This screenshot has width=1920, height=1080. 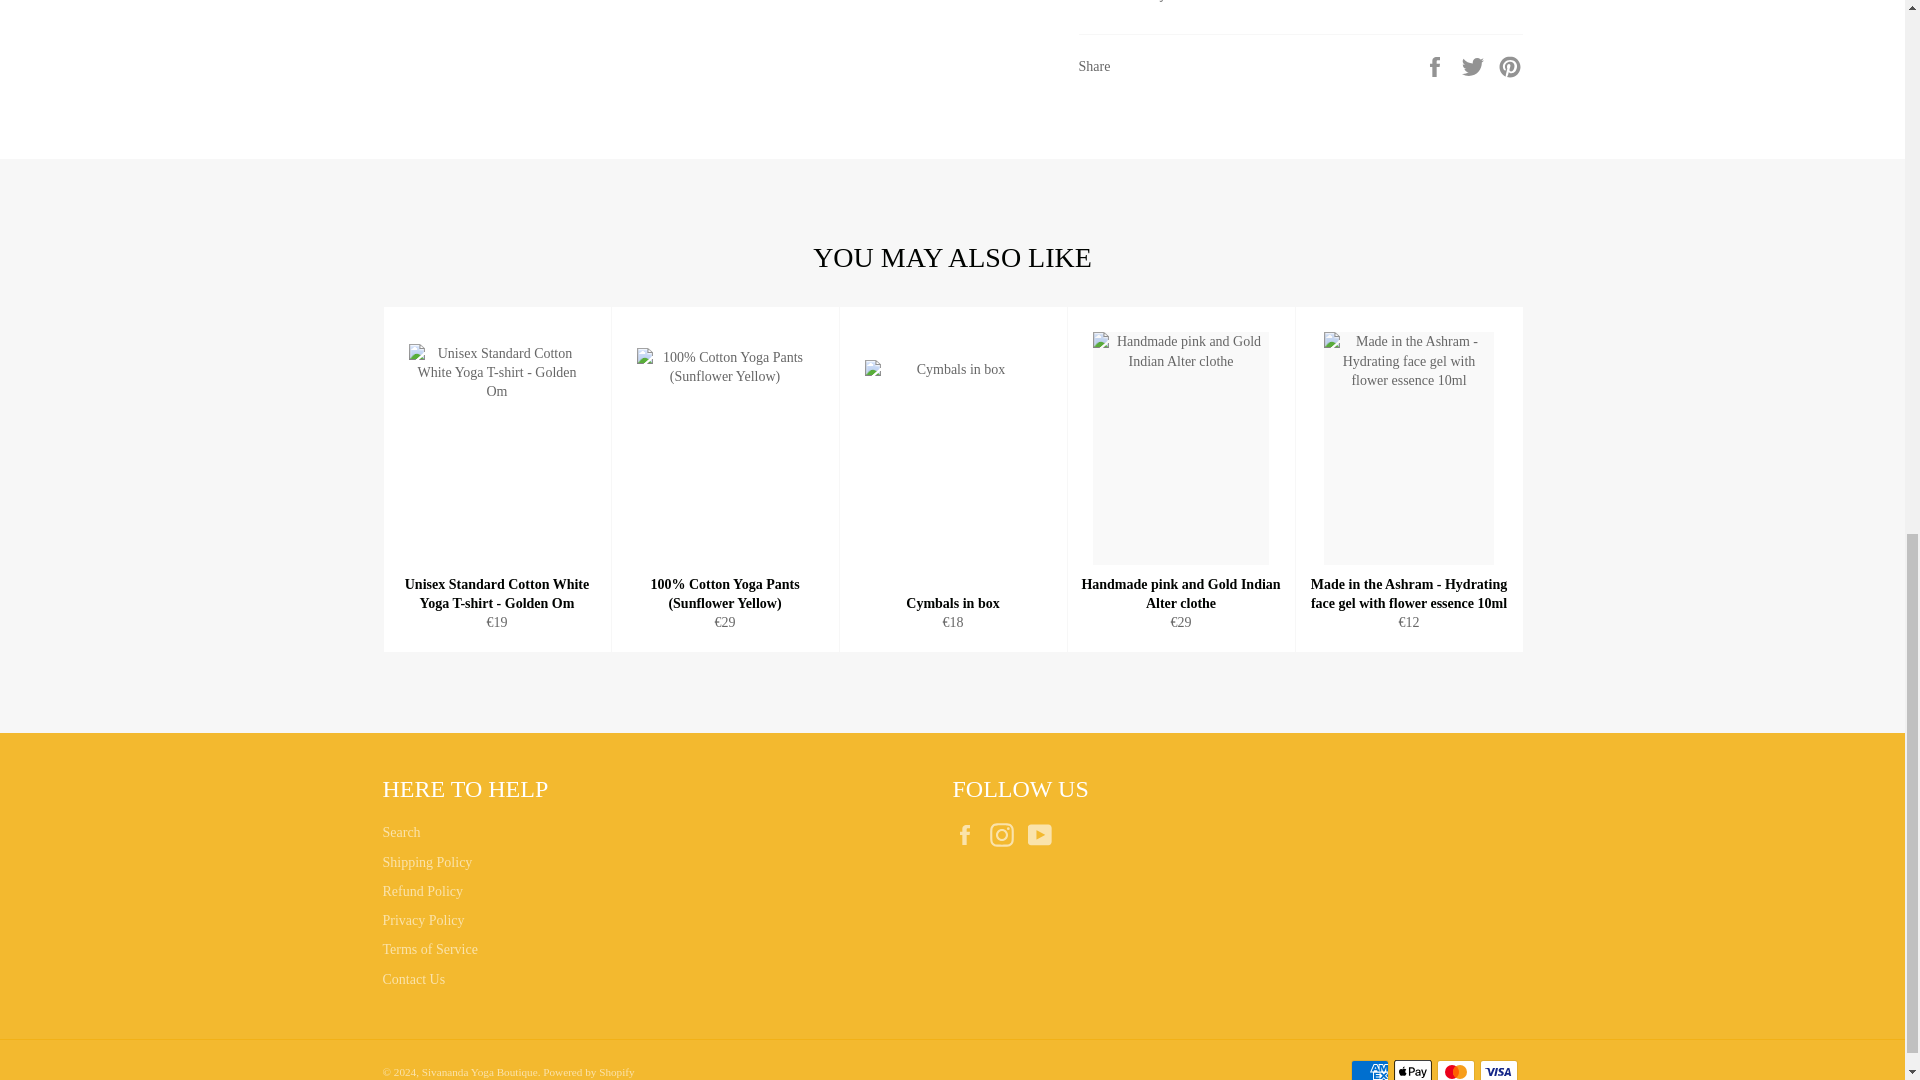 What do you see at coordinates (1475, 66) in the screenshot?
I see `Tweet on Twitter` at bounding box center [1475, 66].